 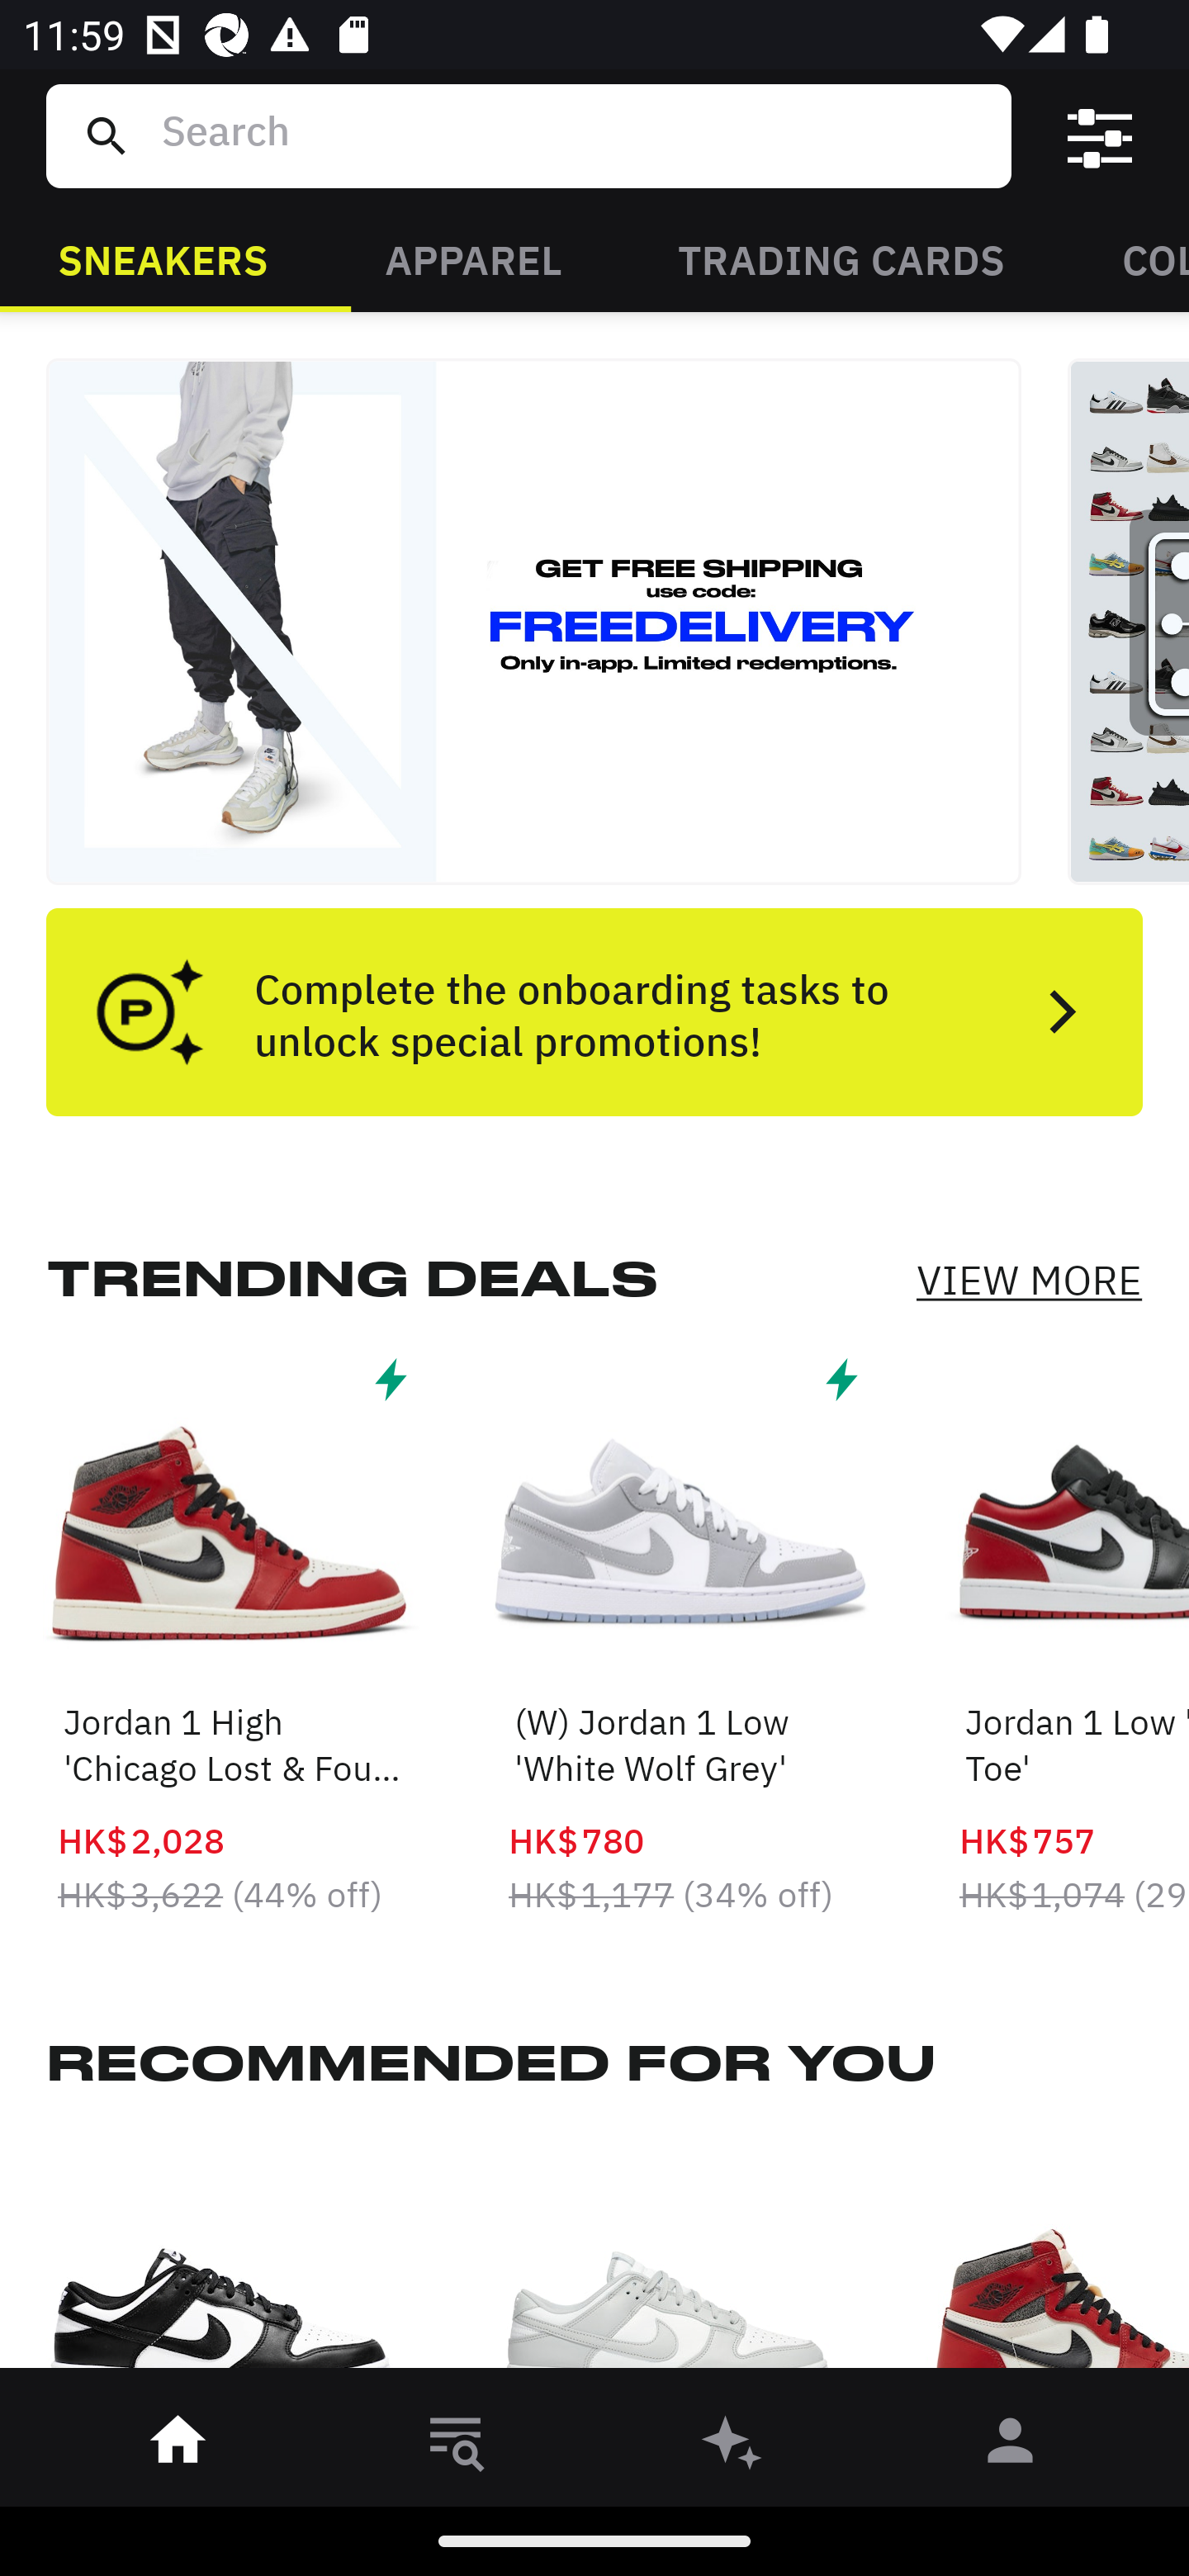 I want to click on 󰋜, so click(x=178, y=2446).